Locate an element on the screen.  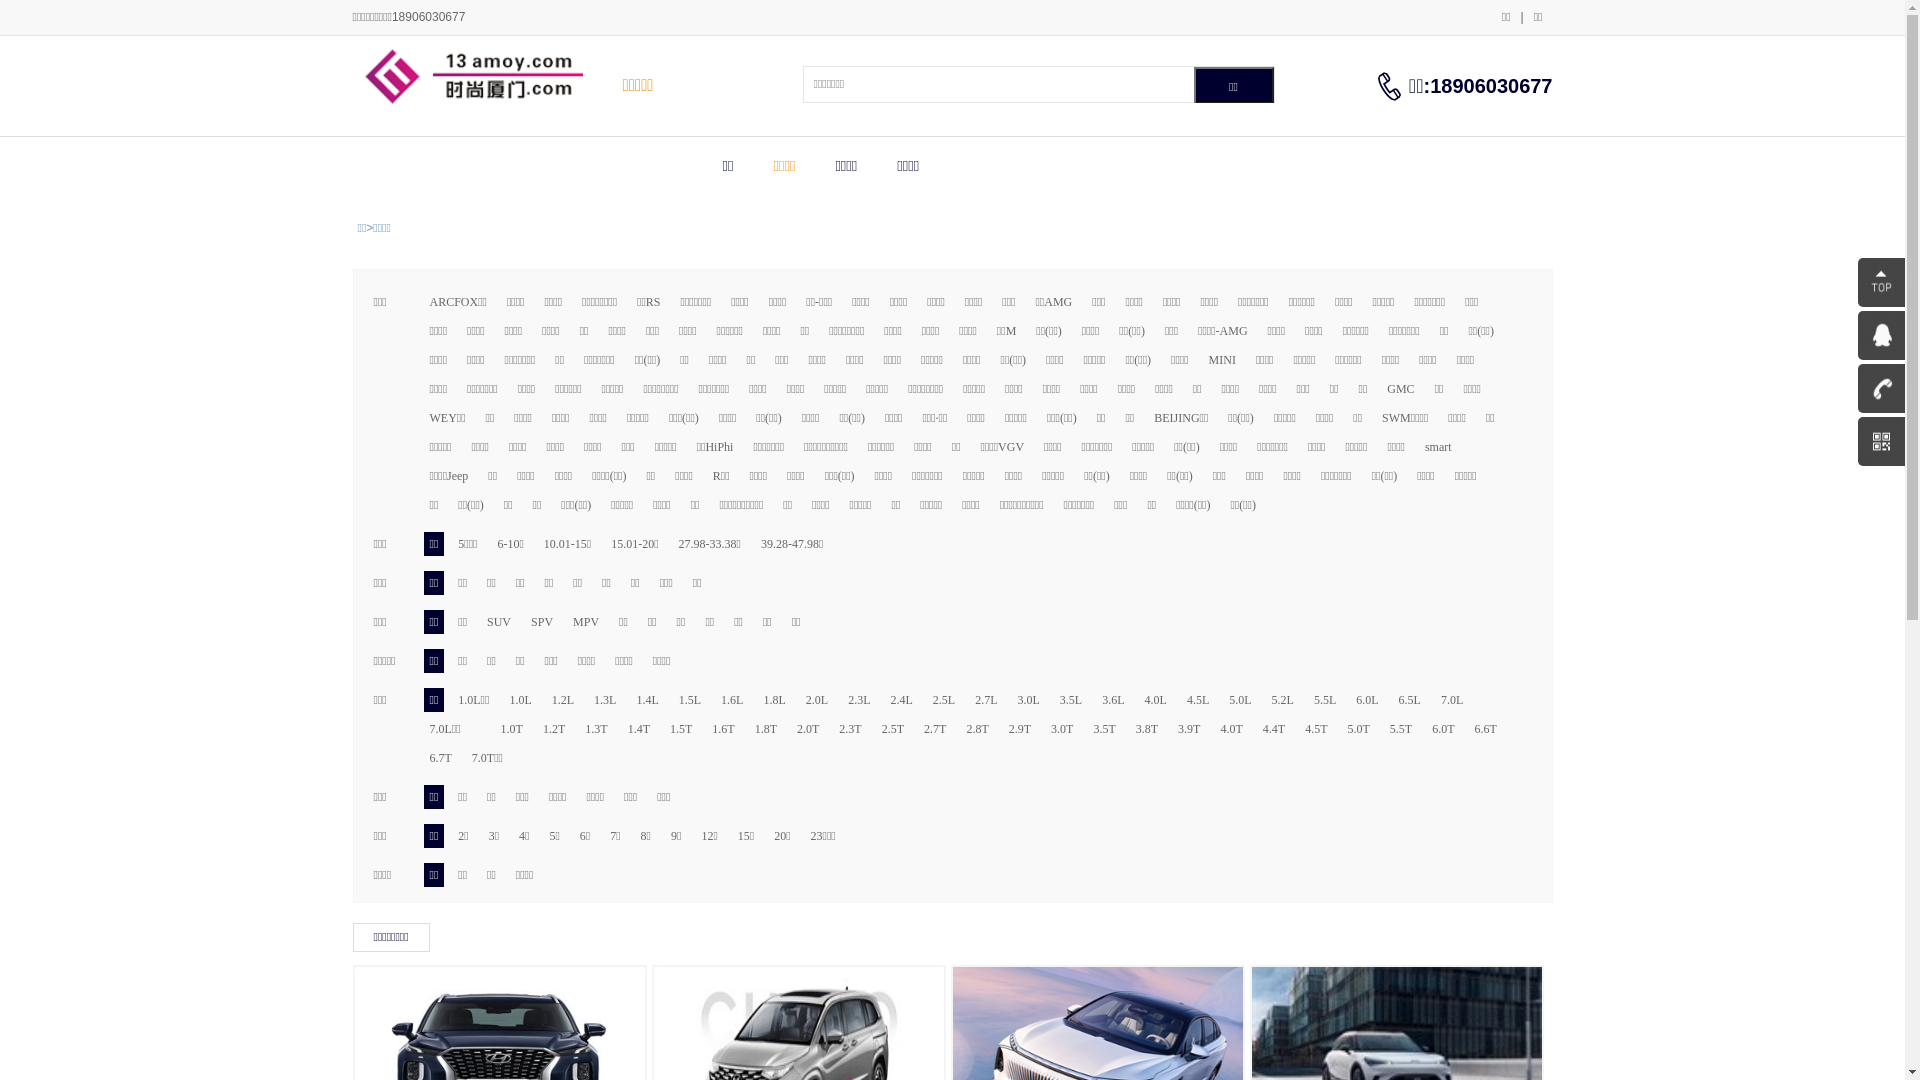
3.0L is located at coordinates (1029, 700).